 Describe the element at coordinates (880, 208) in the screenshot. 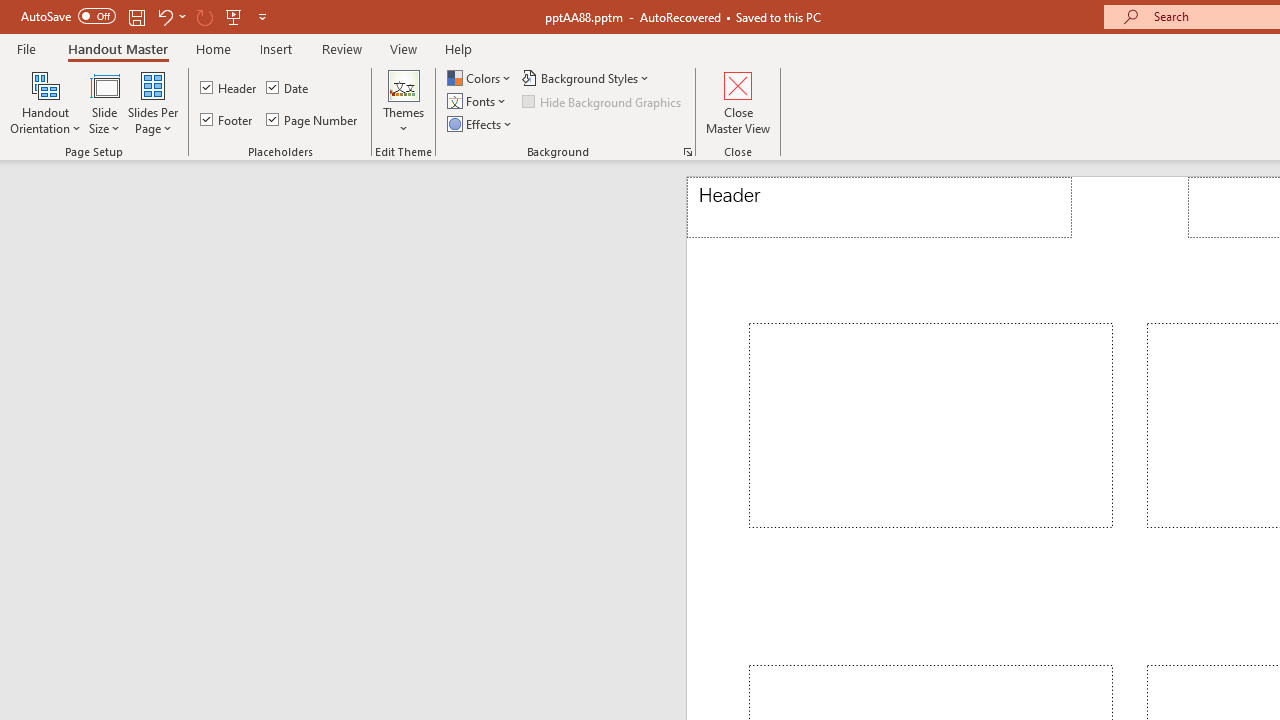

I see `Header` at that location.